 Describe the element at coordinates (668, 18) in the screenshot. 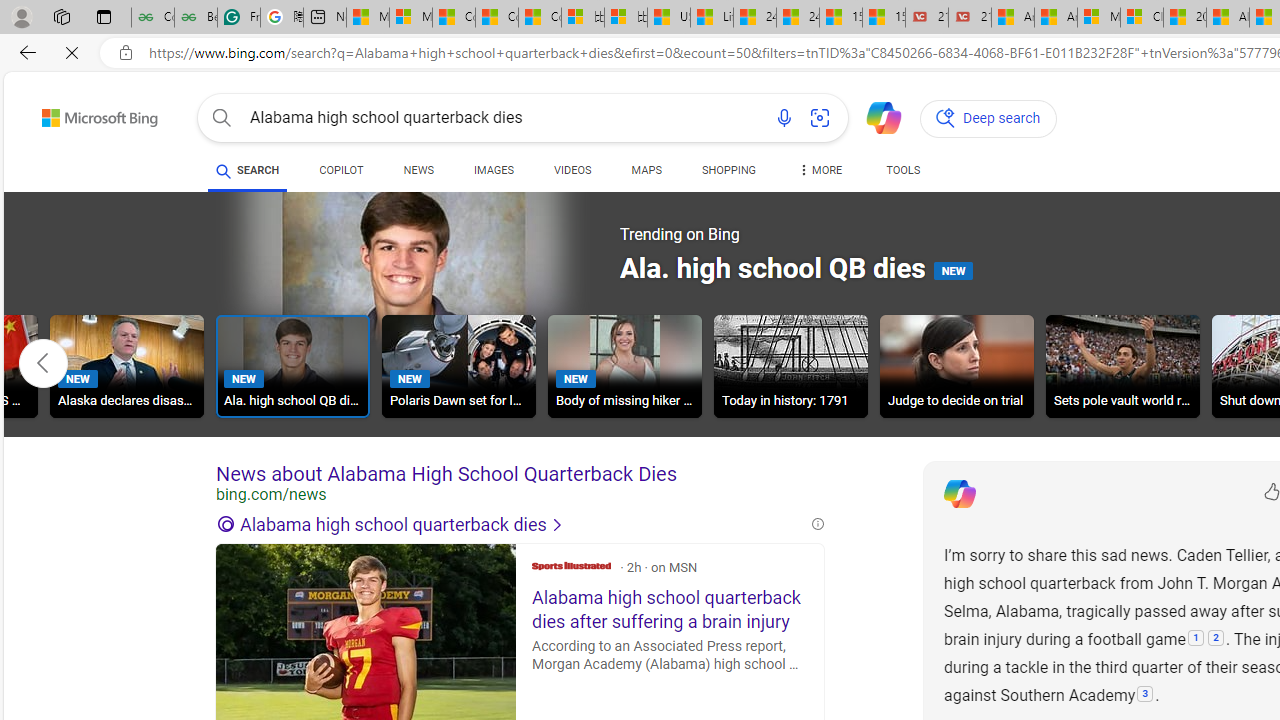

I see `USA TODAY - MSN` at that location.